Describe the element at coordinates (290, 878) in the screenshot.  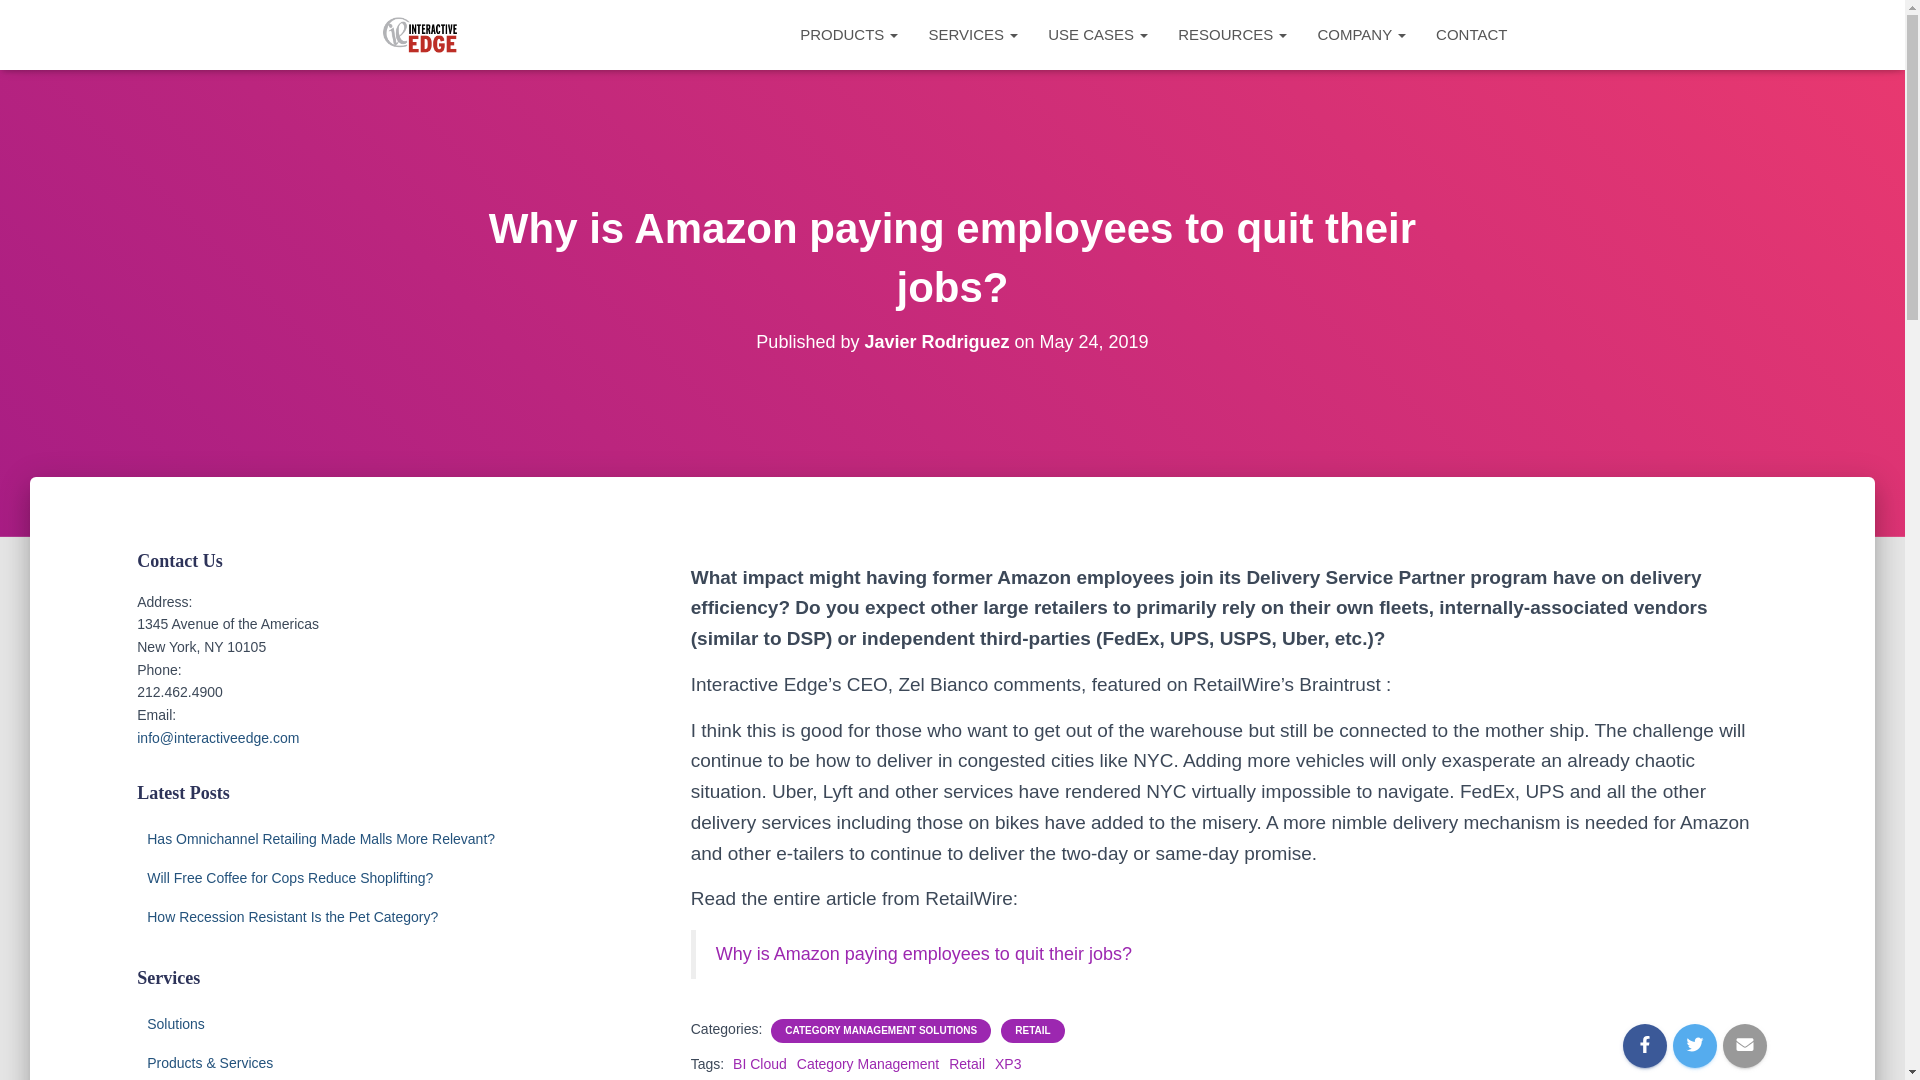
I see `Will Free Coffee for Cops Reduce Shoplifting?` at that location.